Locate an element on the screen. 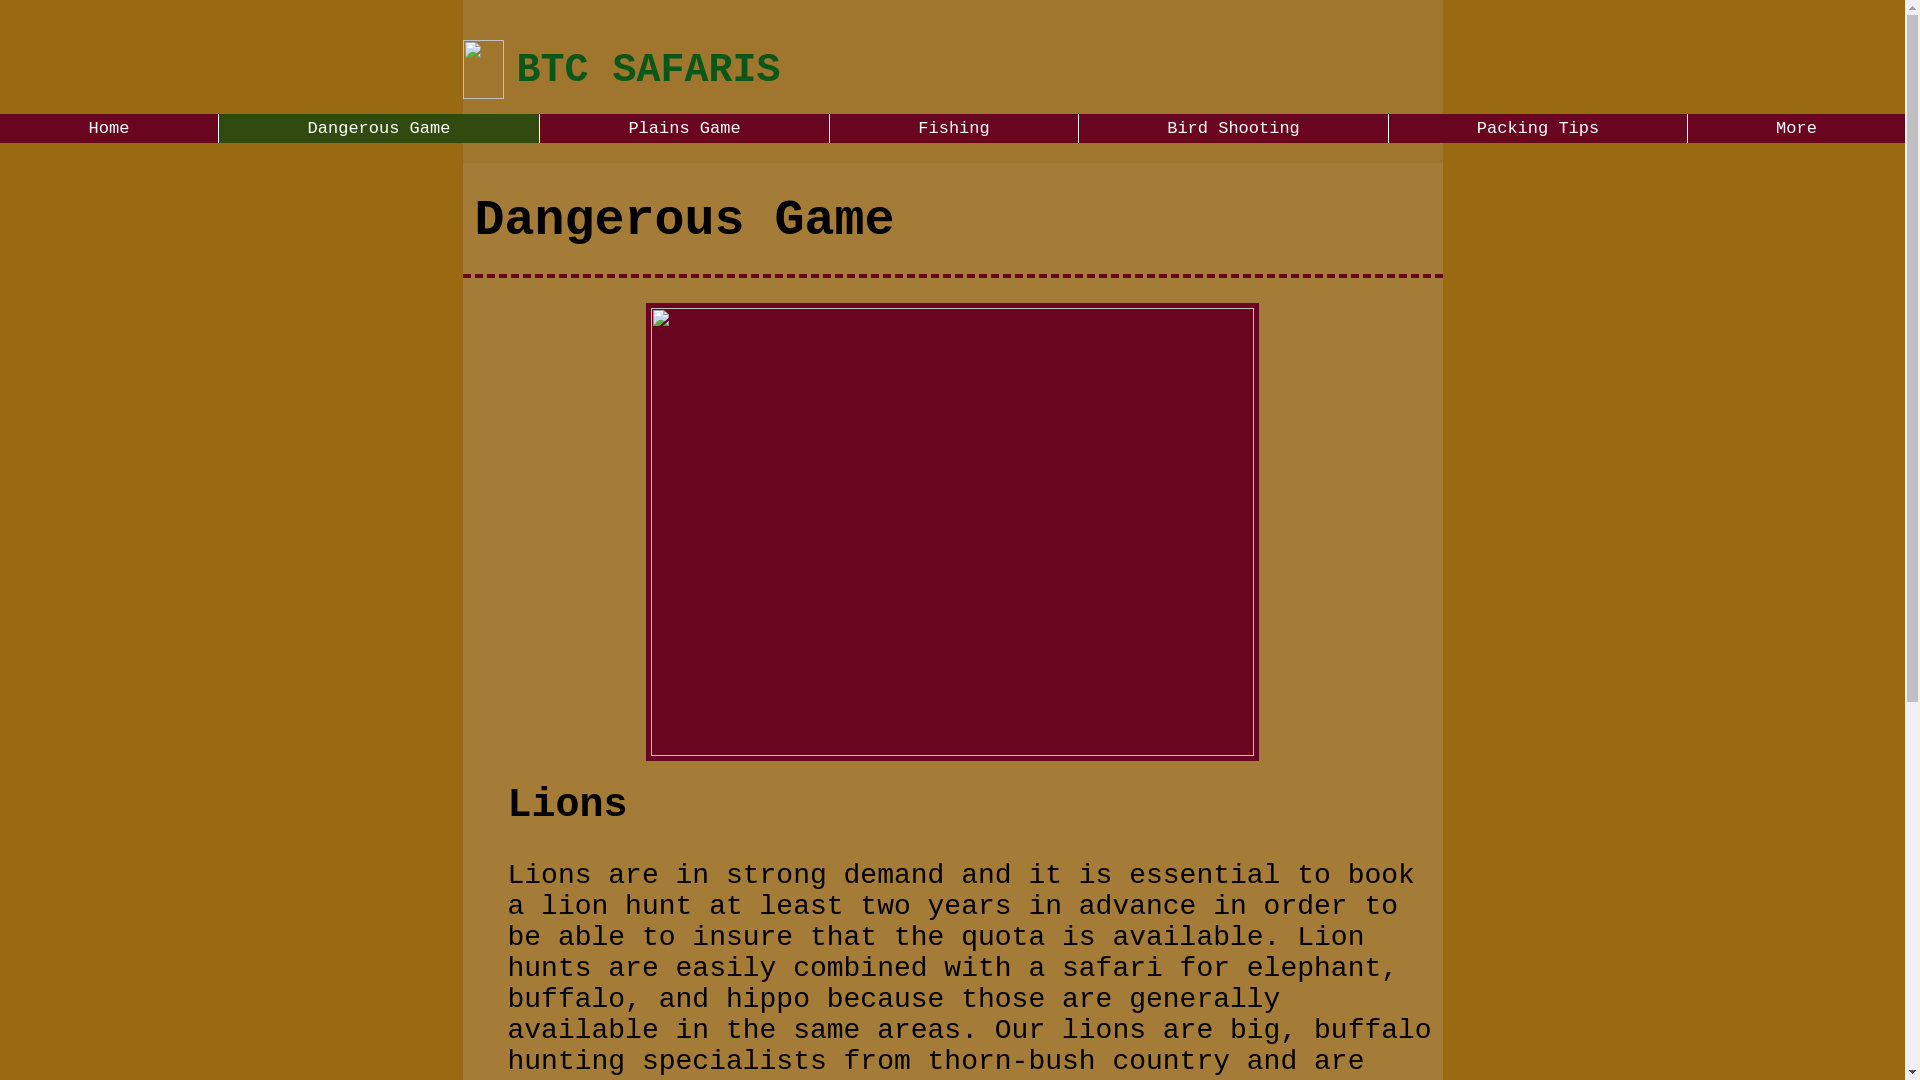 Image resolution: width=1920 pixels, height=1080 pixels. Home is located at coordinates (109, 128).